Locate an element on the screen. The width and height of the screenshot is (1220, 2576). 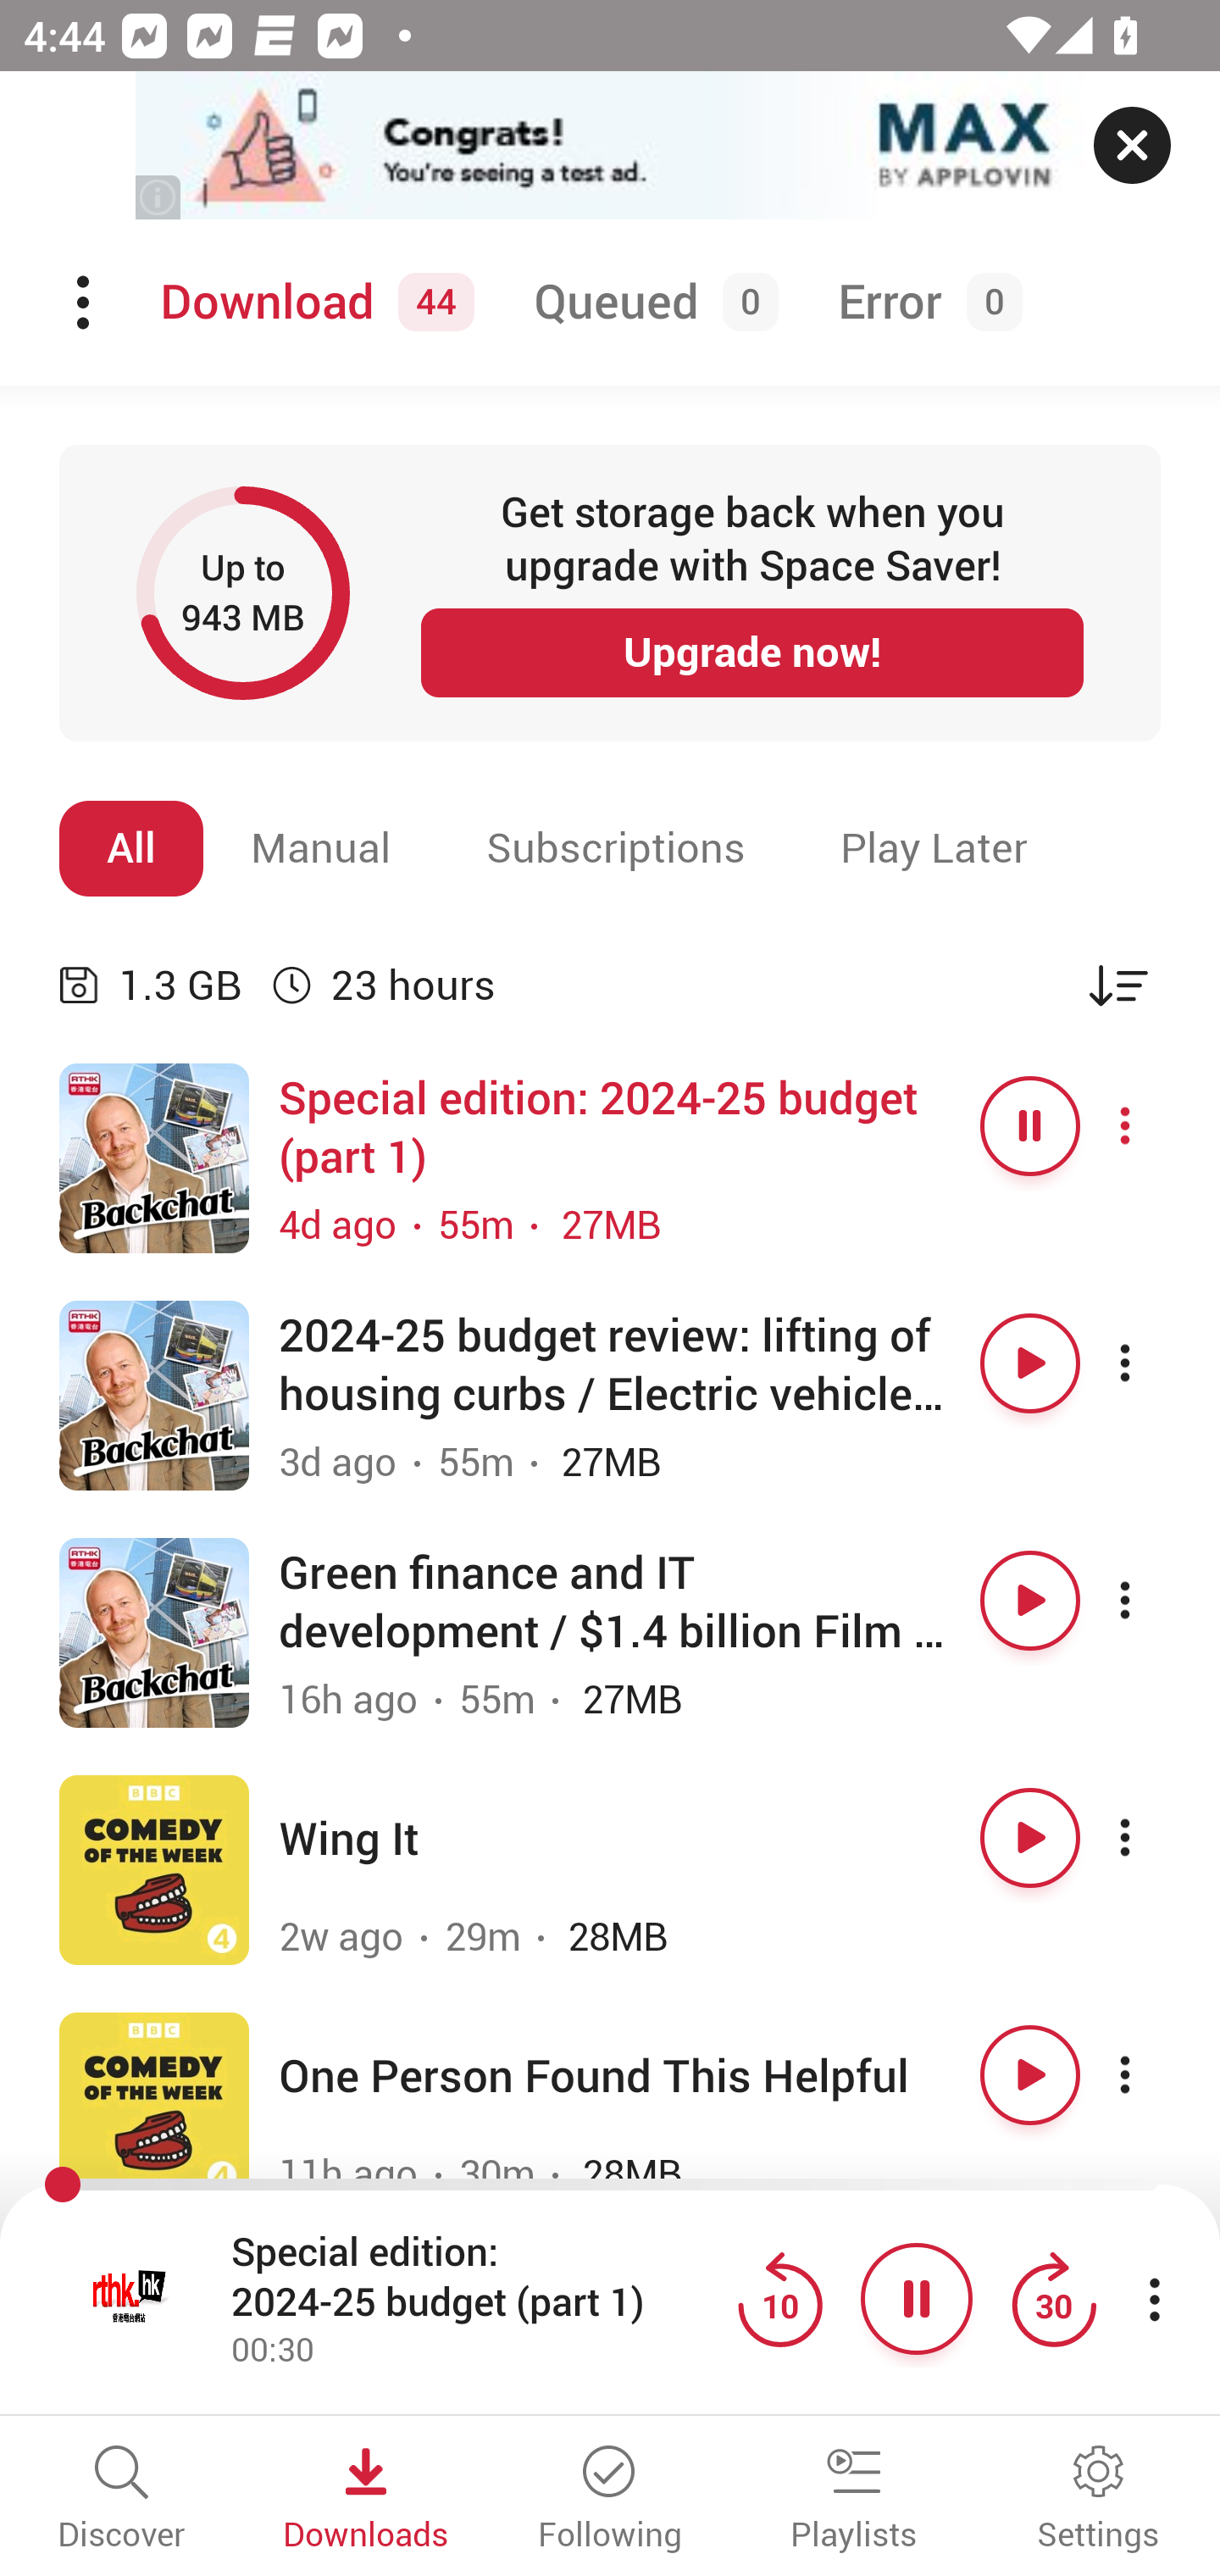
More options is located at coordinates (1154, 1600).